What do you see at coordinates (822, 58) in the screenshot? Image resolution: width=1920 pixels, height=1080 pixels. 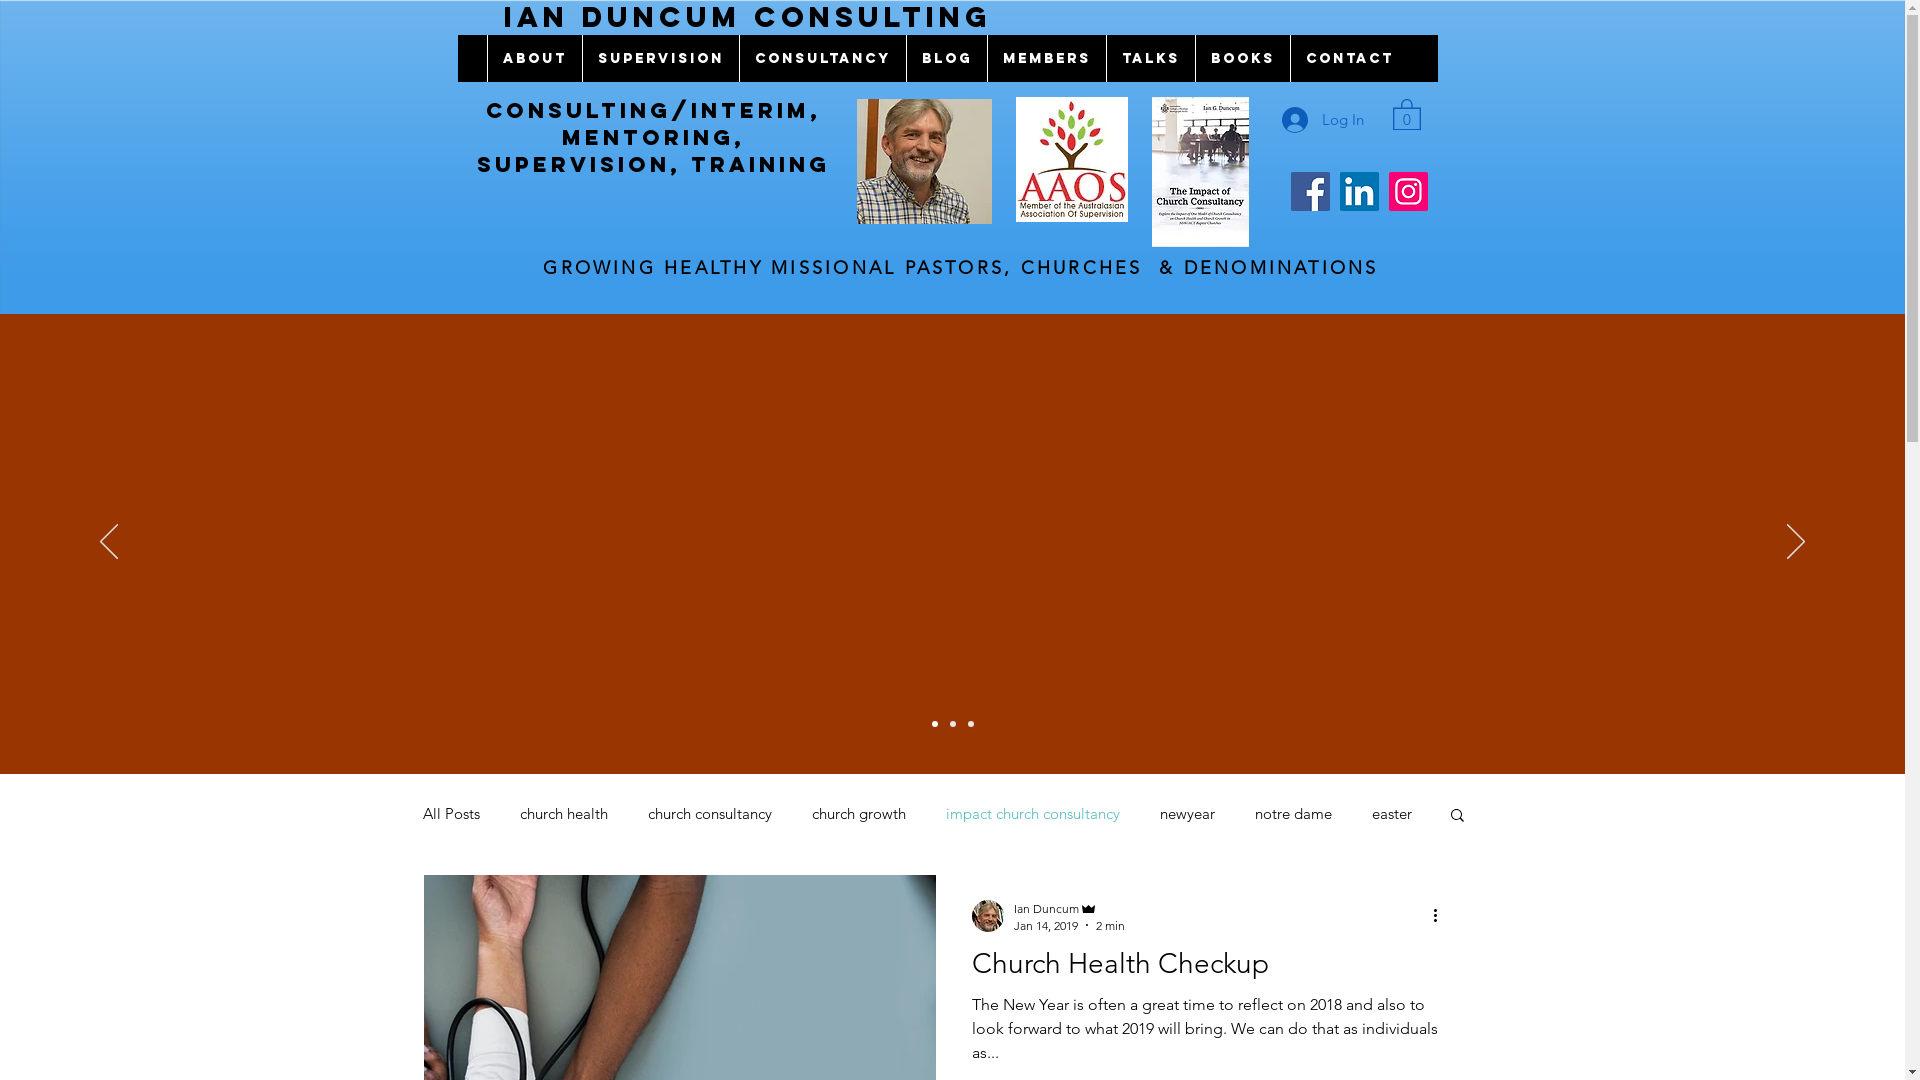 I see `Consultancy` at bounding box center [822, 58].